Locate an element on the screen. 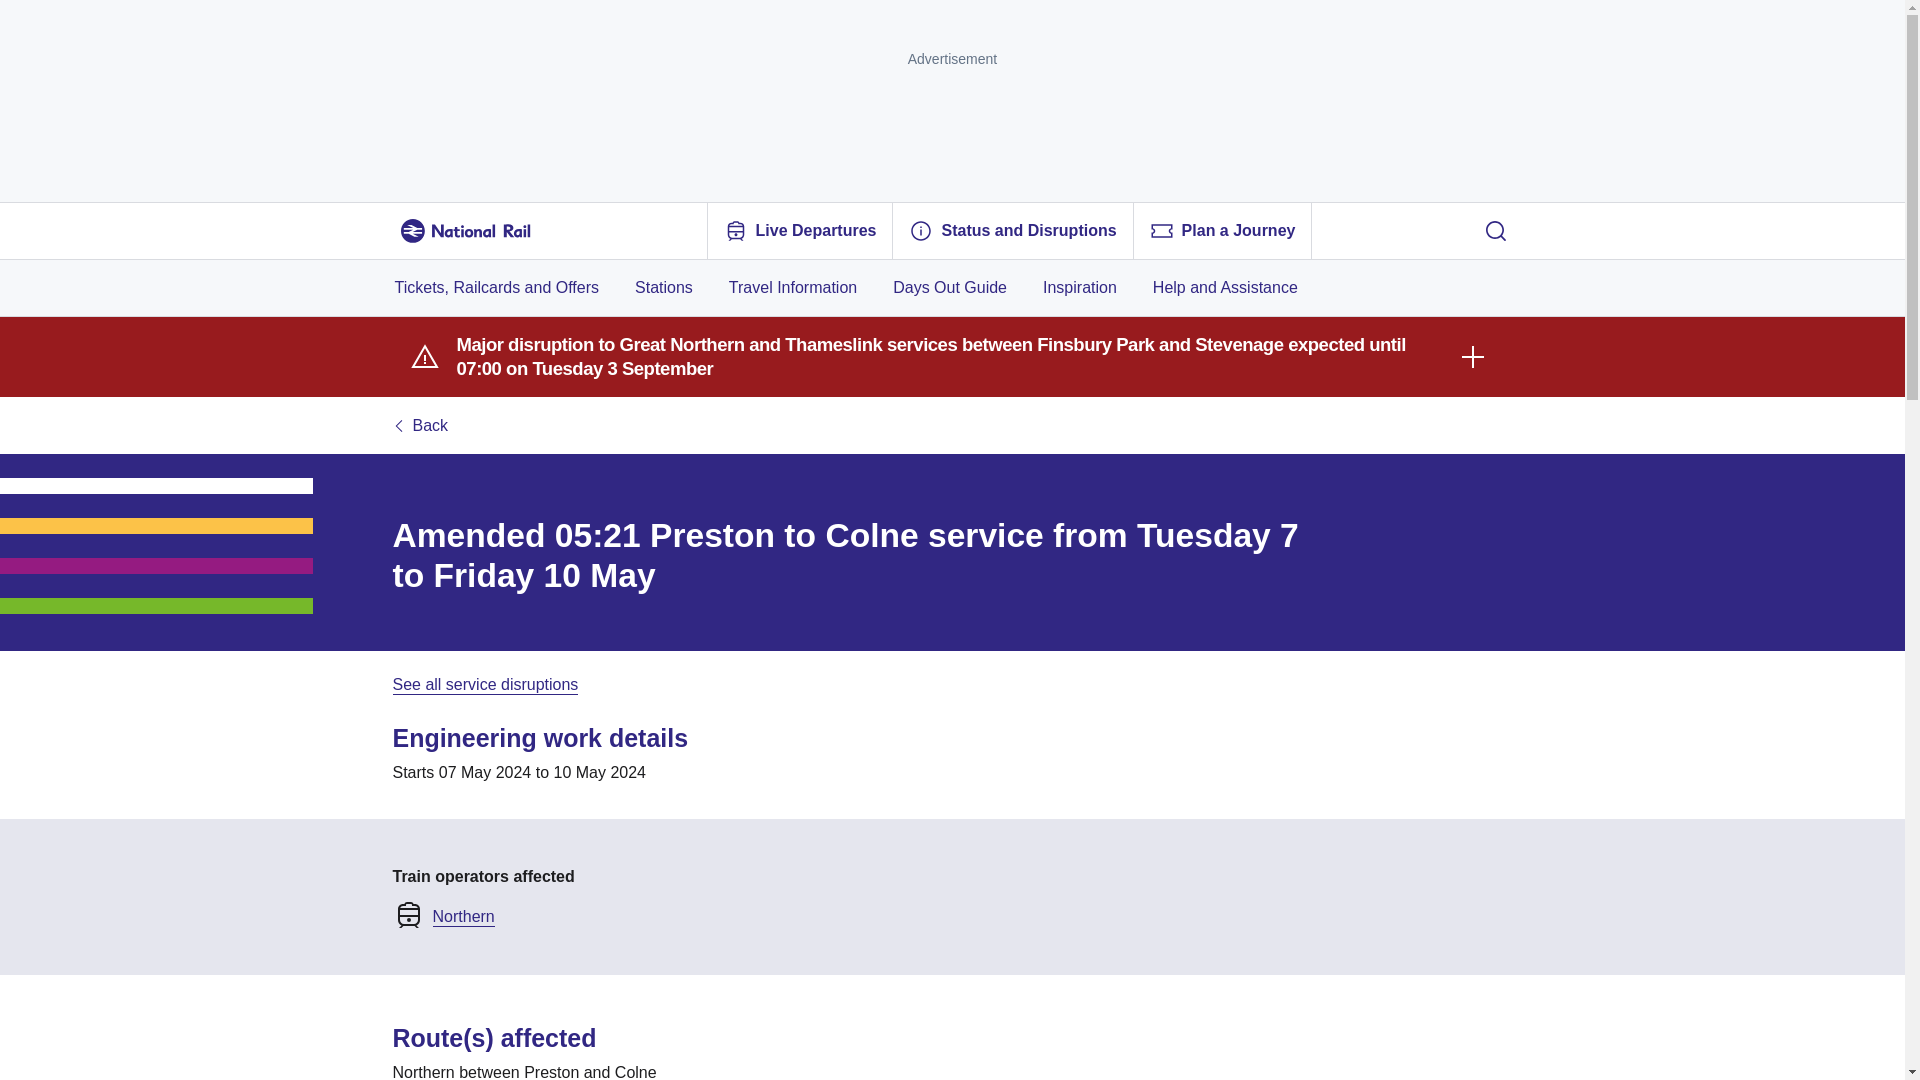 The width and height of the screenshot is (1920, 1080). Northern is located at coordinates (462, 914).